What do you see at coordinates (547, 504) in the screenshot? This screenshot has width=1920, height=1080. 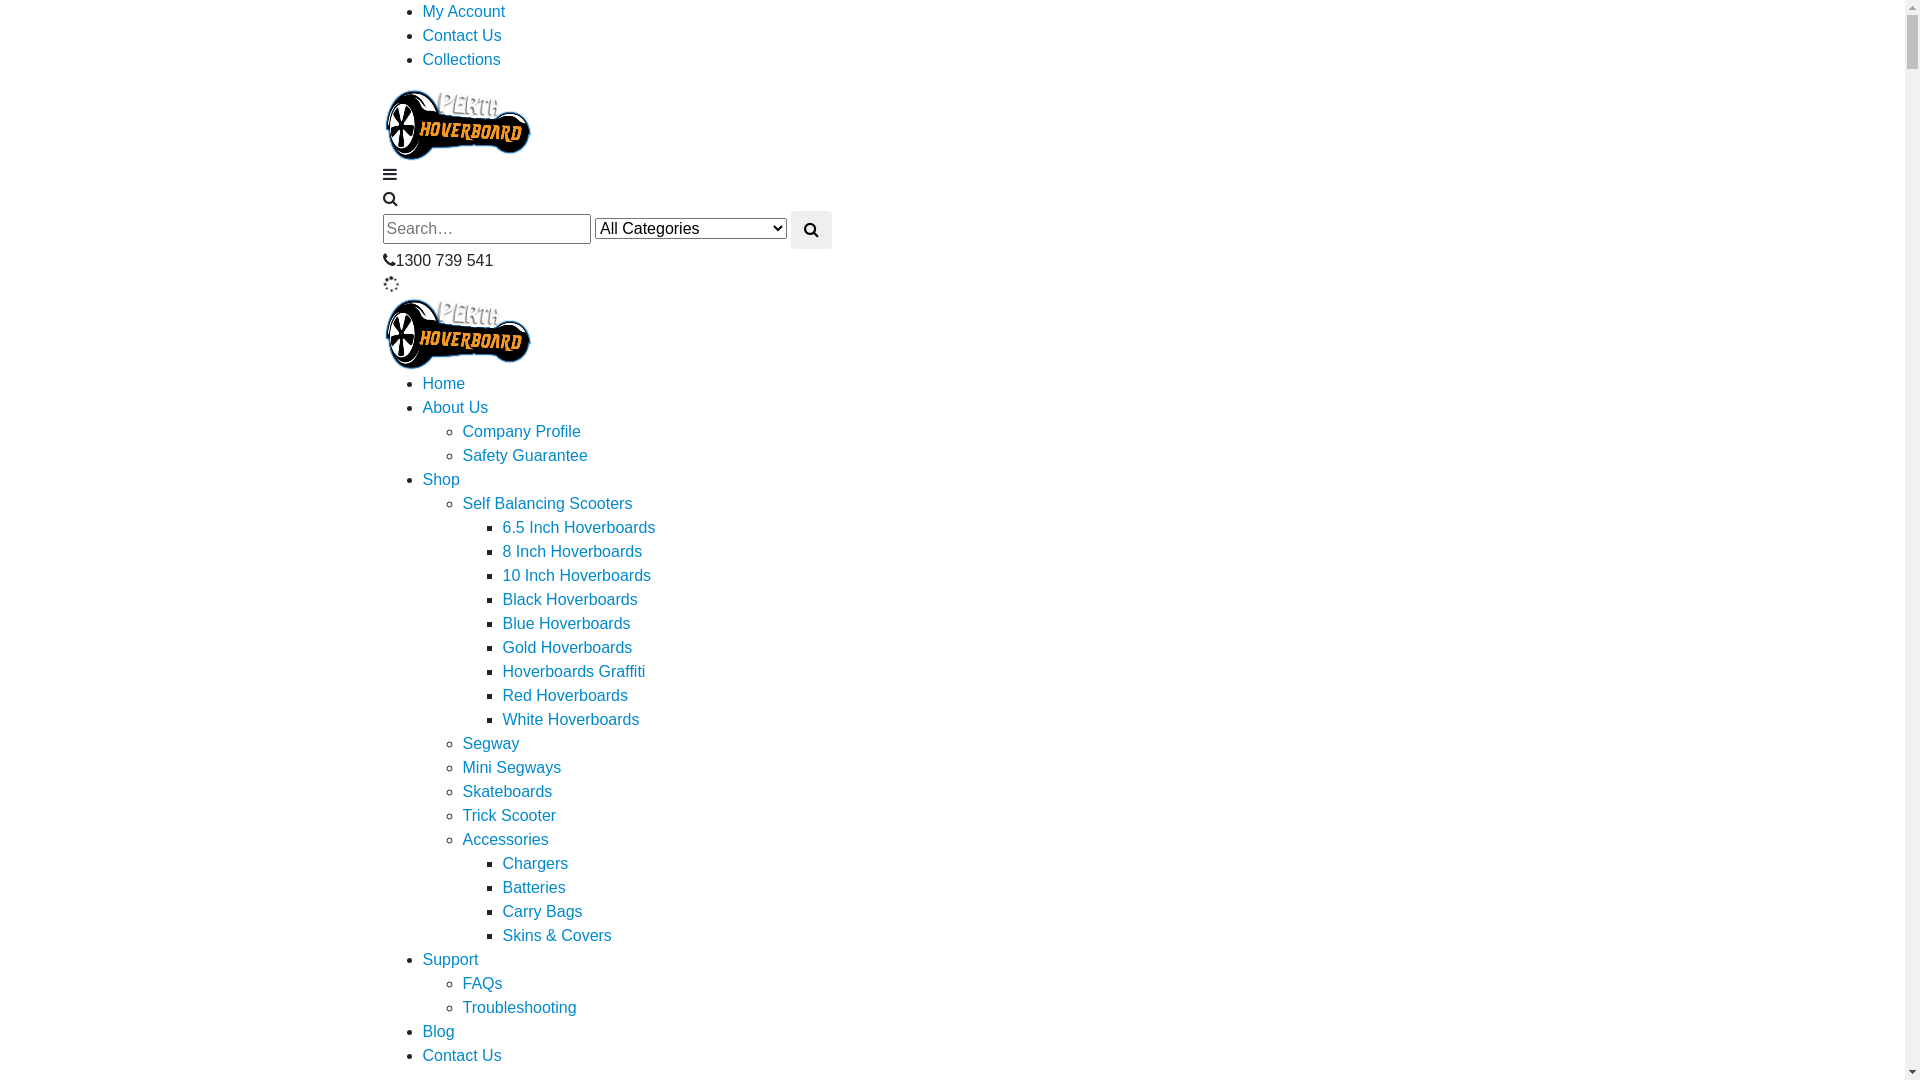 I see `Self Balancing Scooters` at bounding box center [547, 504].